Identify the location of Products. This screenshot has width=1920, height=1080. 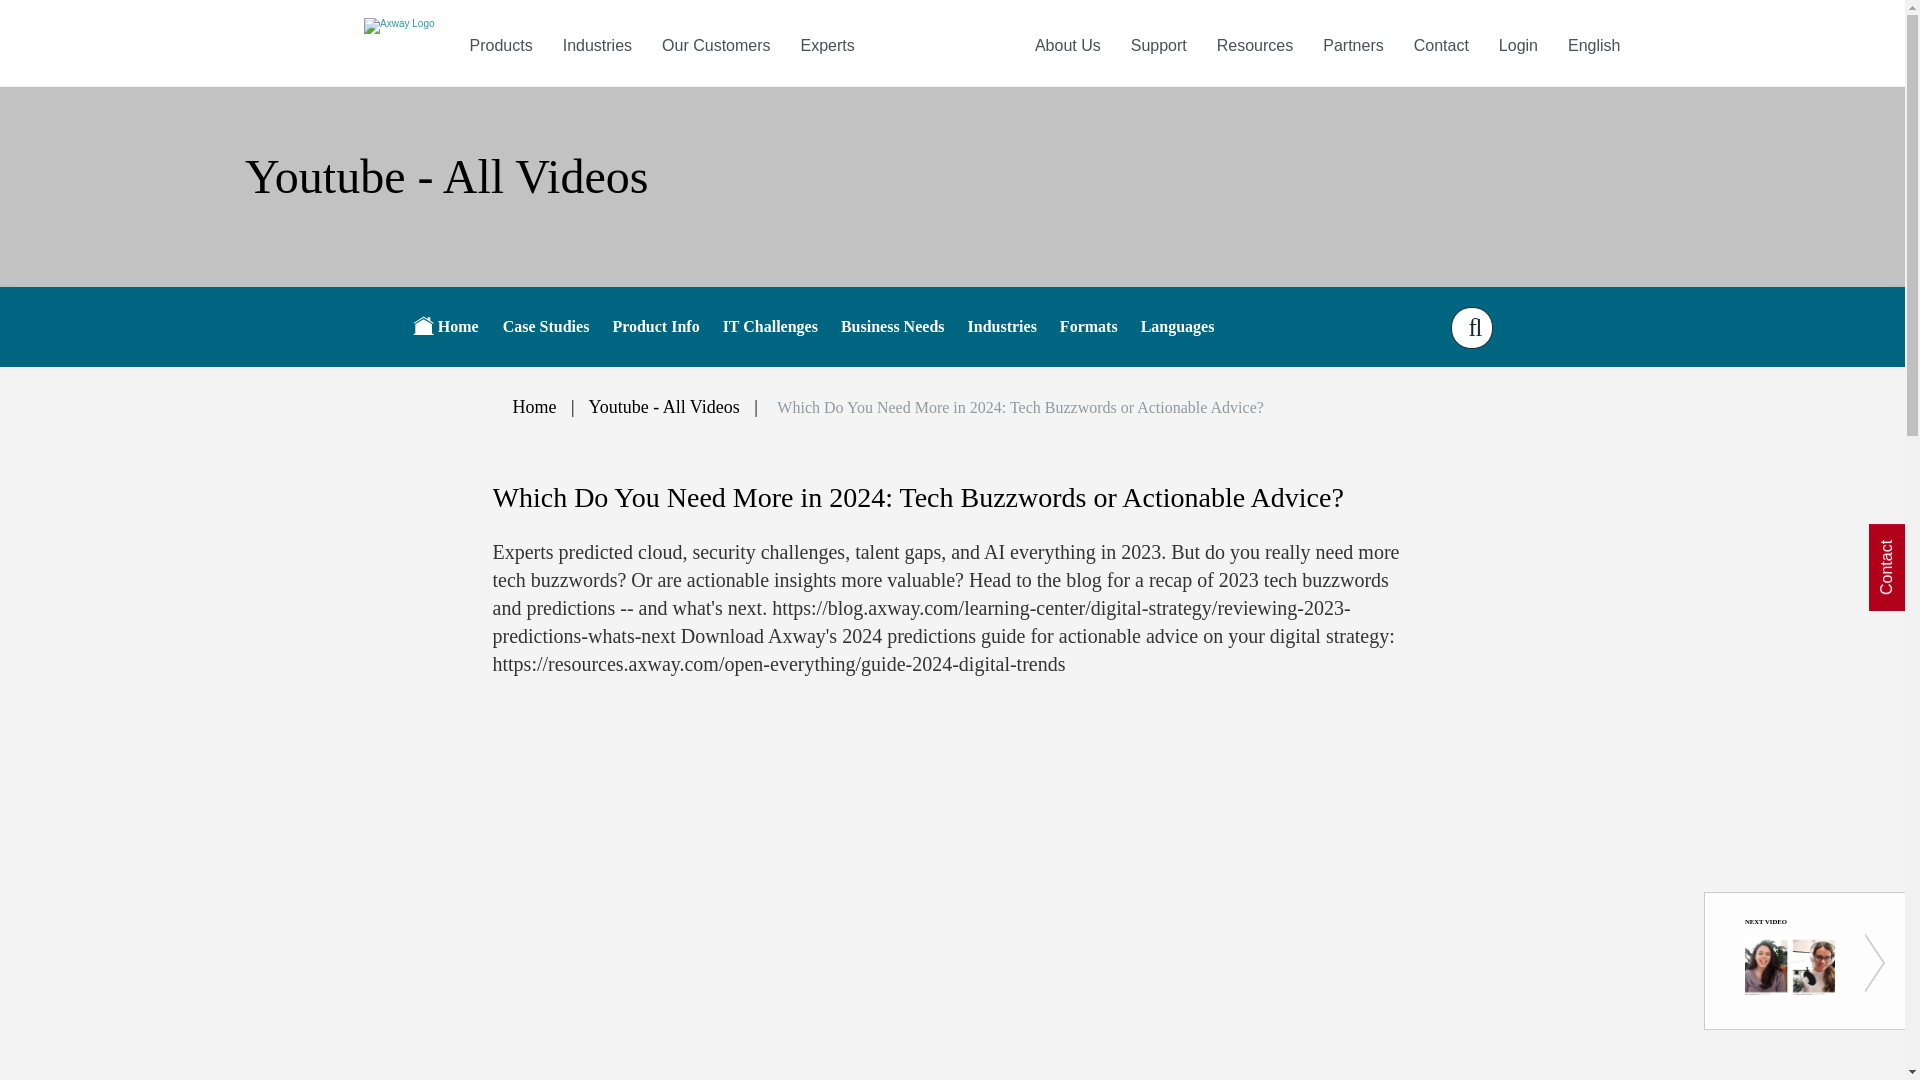
(501, 45).